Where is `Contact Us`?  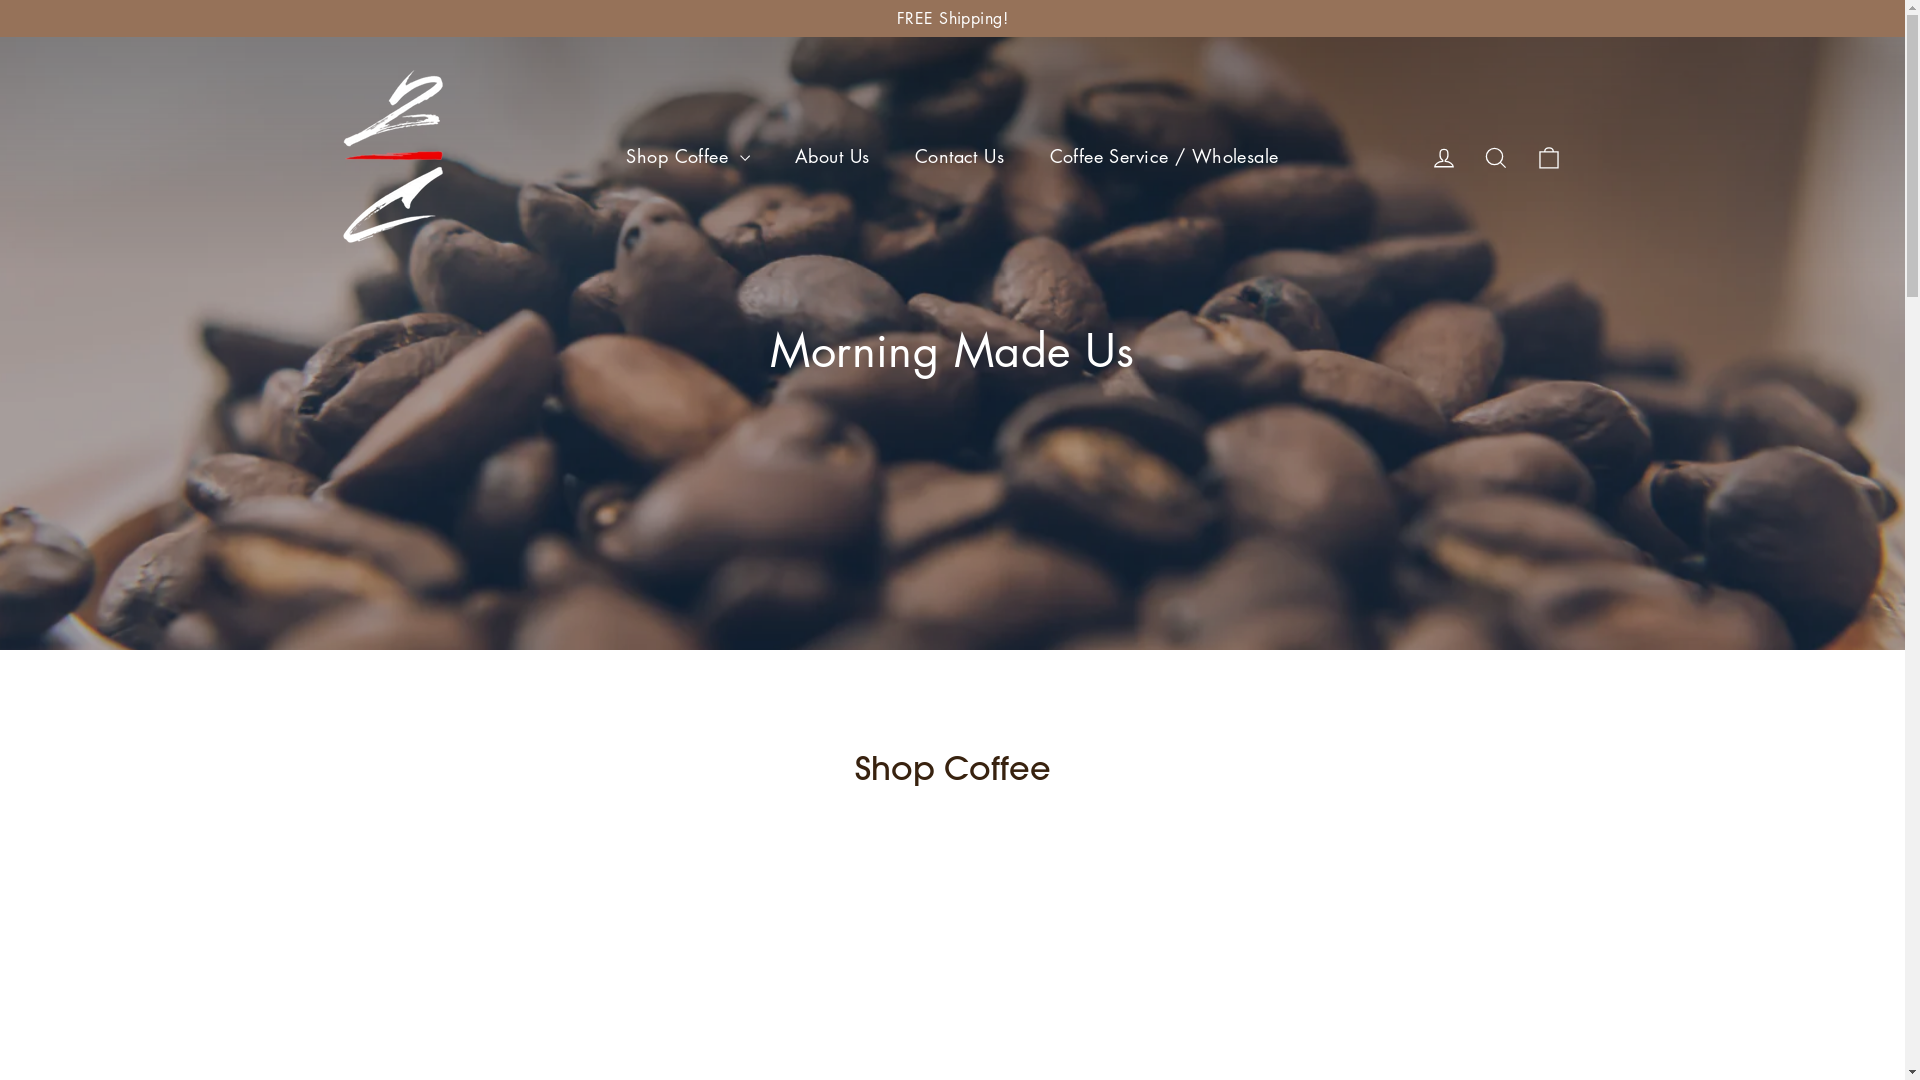 Contact Us is located at coordinates (960, 156).